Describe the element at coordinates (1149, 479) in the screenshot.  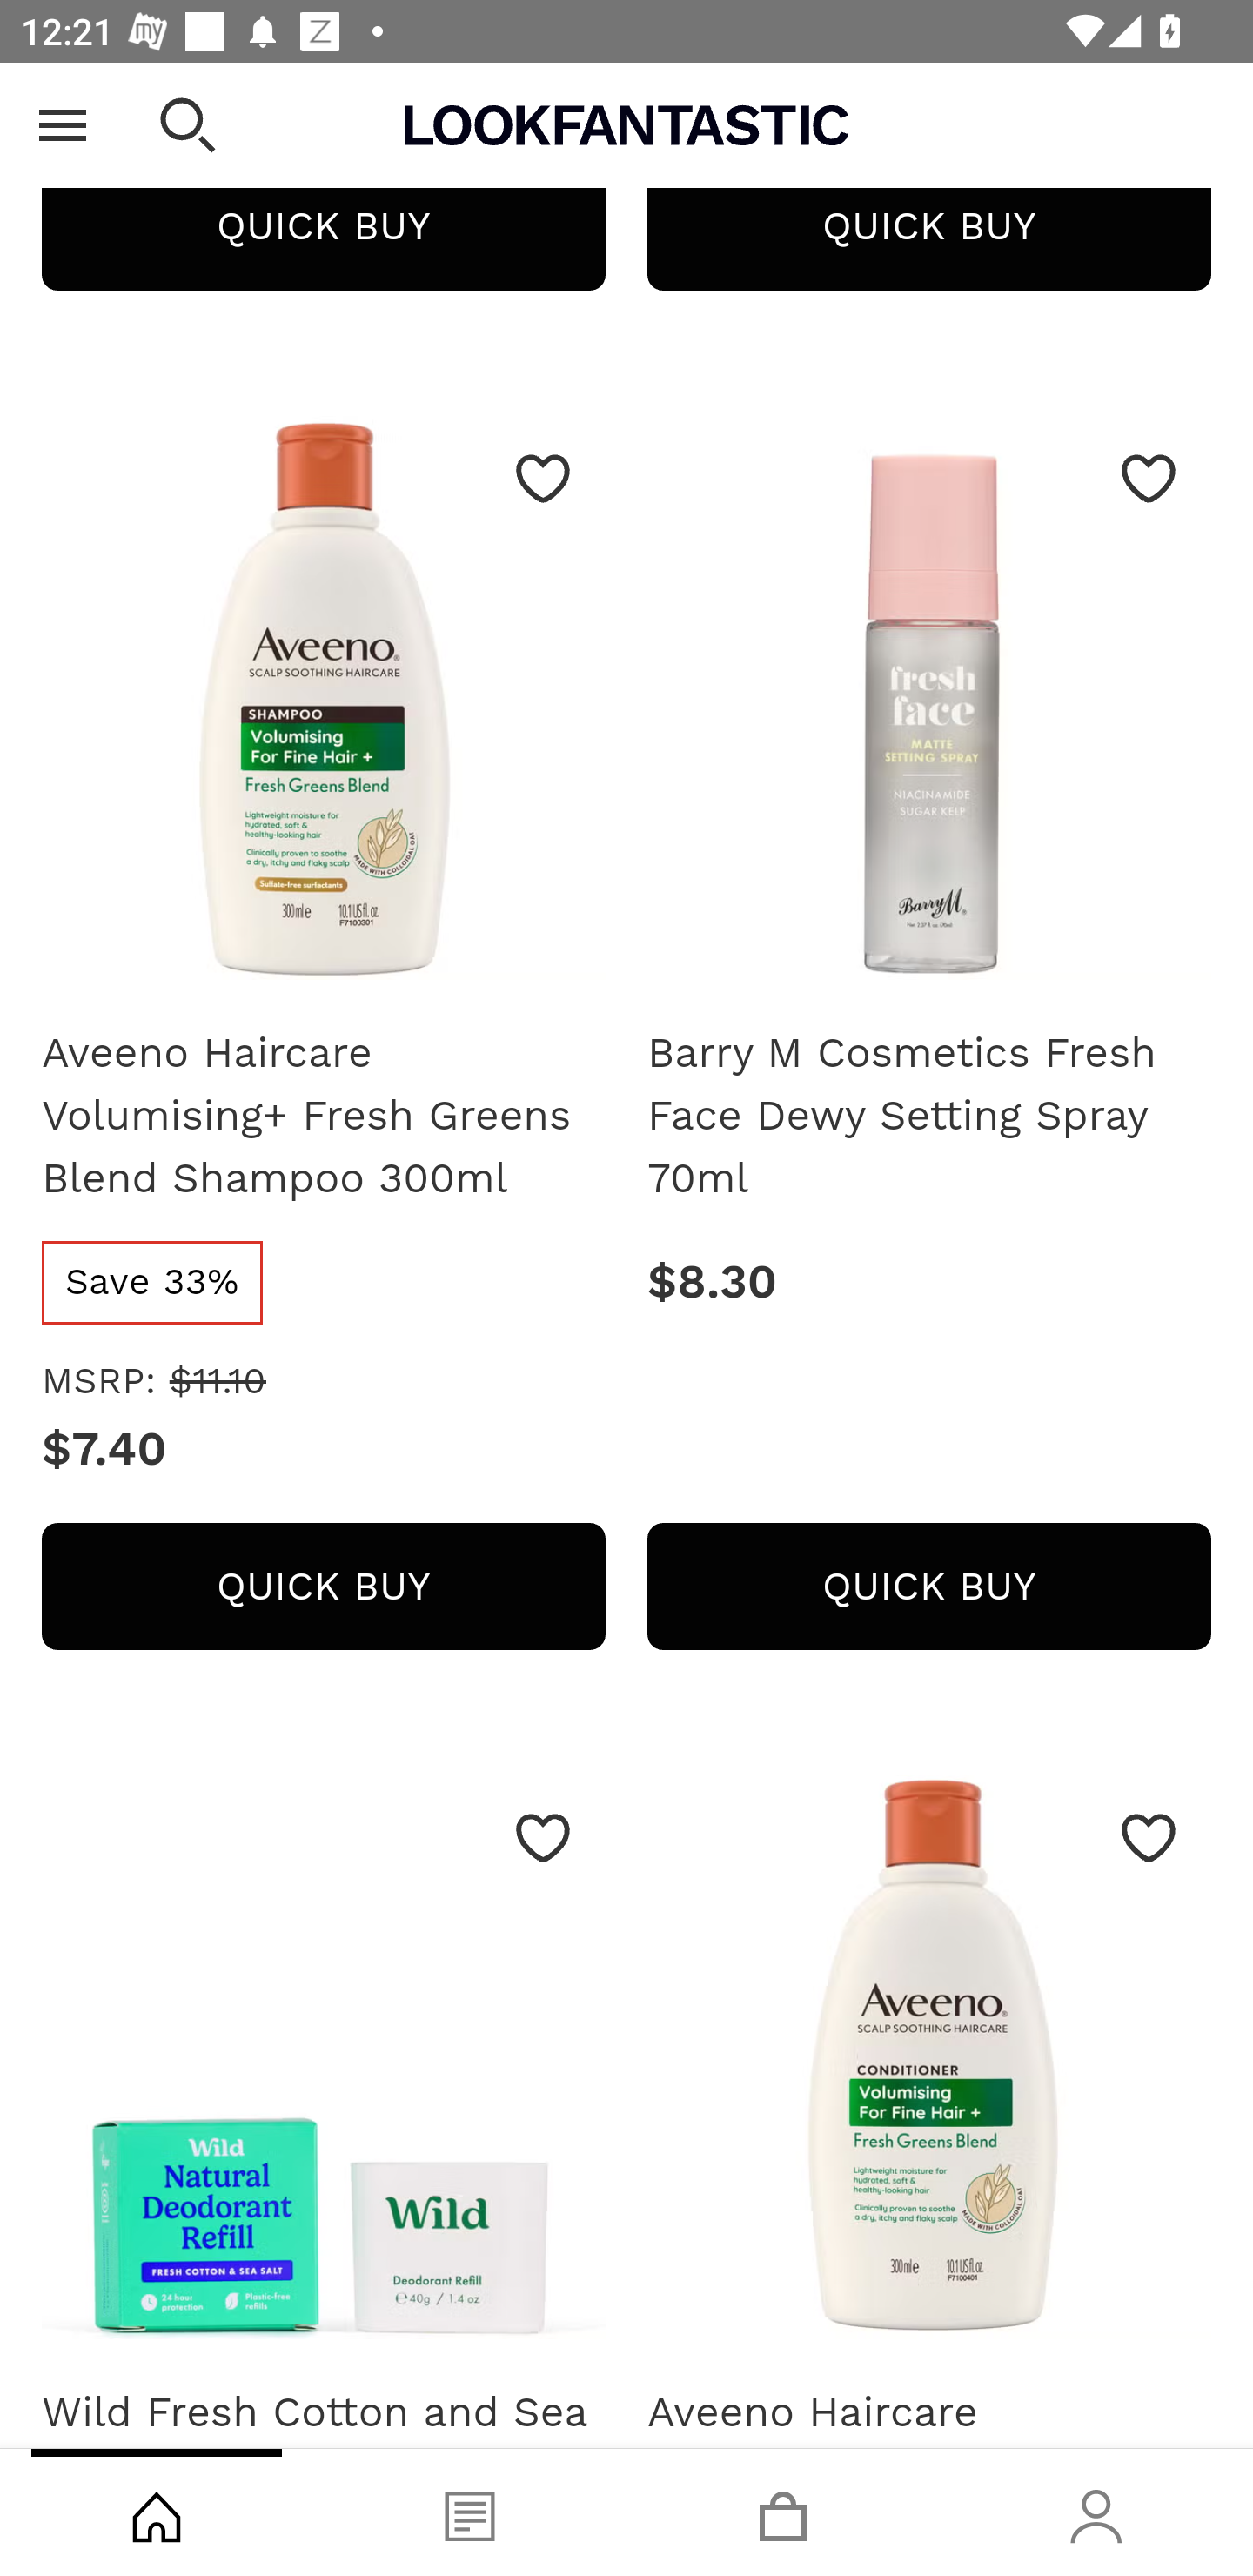
I see `Save to Wishlist` at that location.